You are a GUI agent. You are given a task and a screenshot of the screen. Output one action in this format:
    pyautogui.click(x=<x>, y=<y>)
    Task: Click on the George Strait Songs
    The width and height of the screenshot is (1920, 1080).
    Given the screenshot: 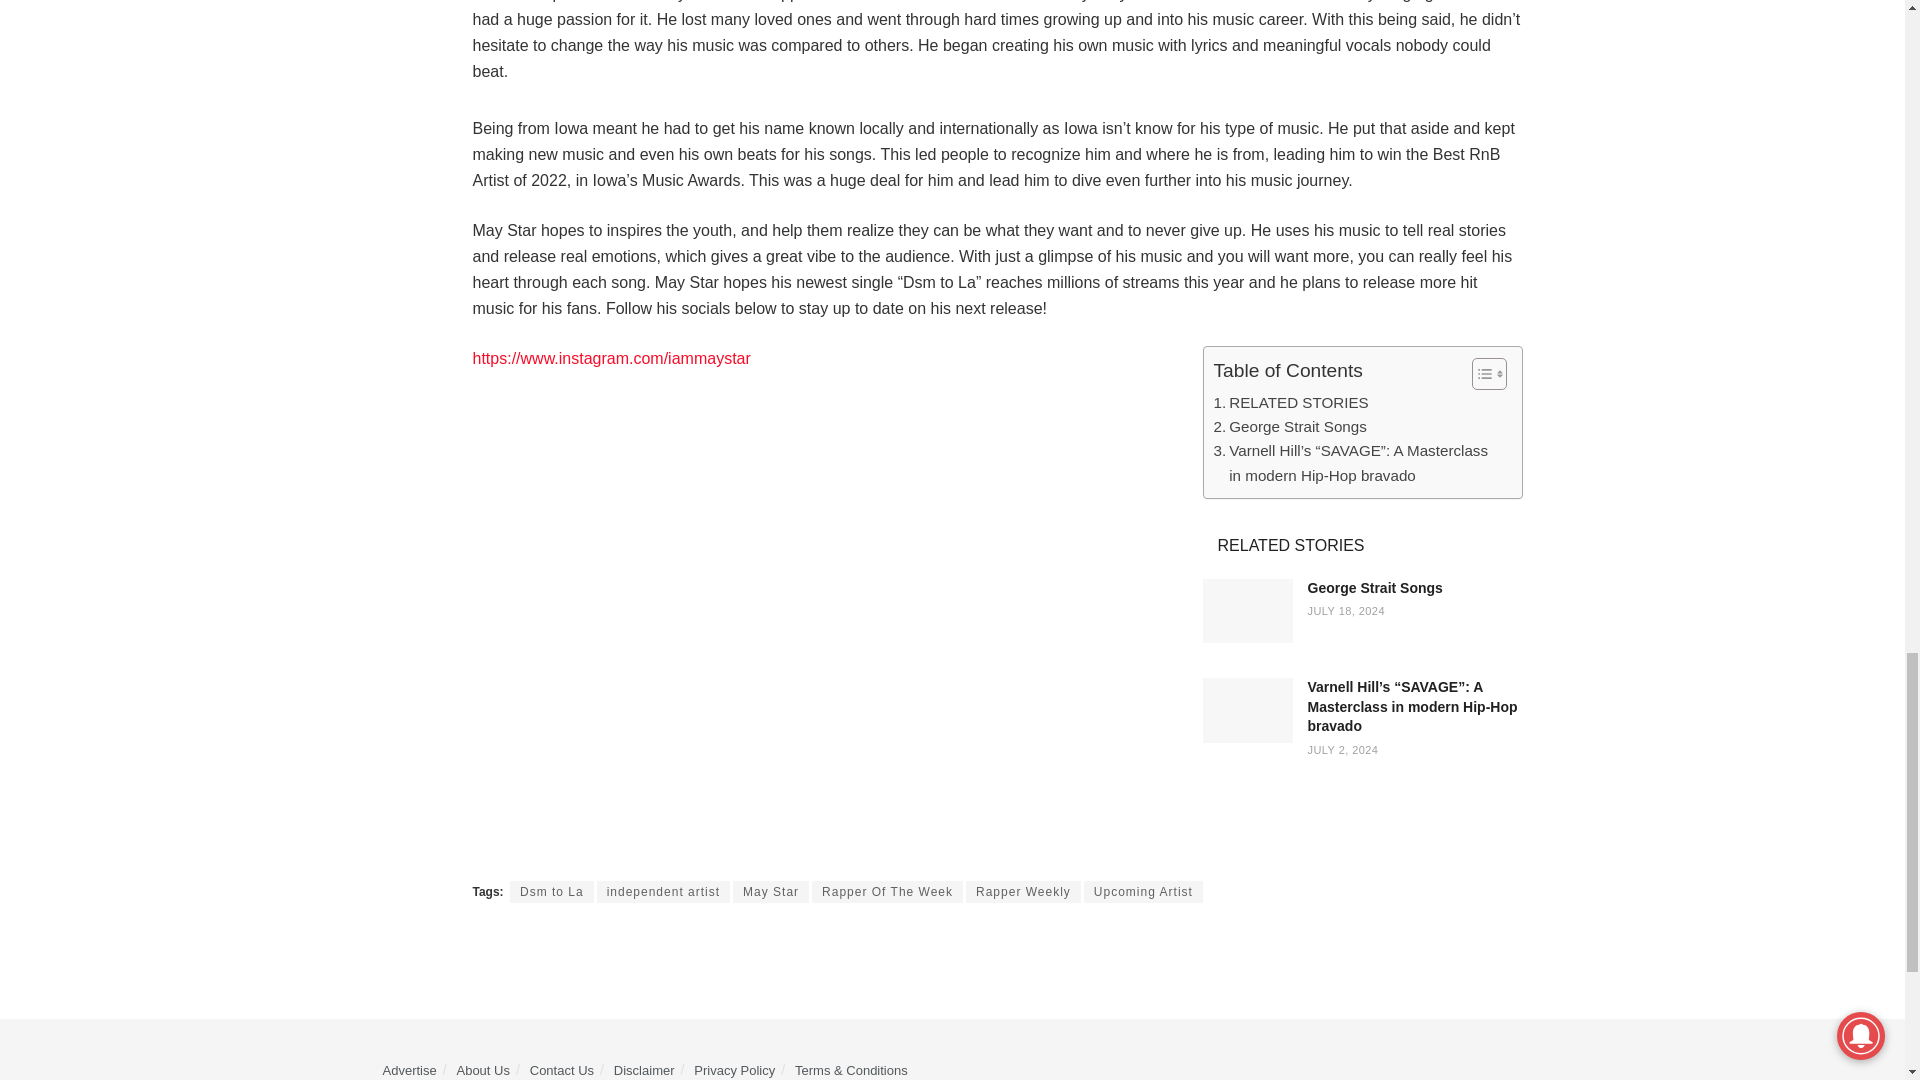 What is the action you would take?
    pyautogui.click(x=1375, y=588)
    